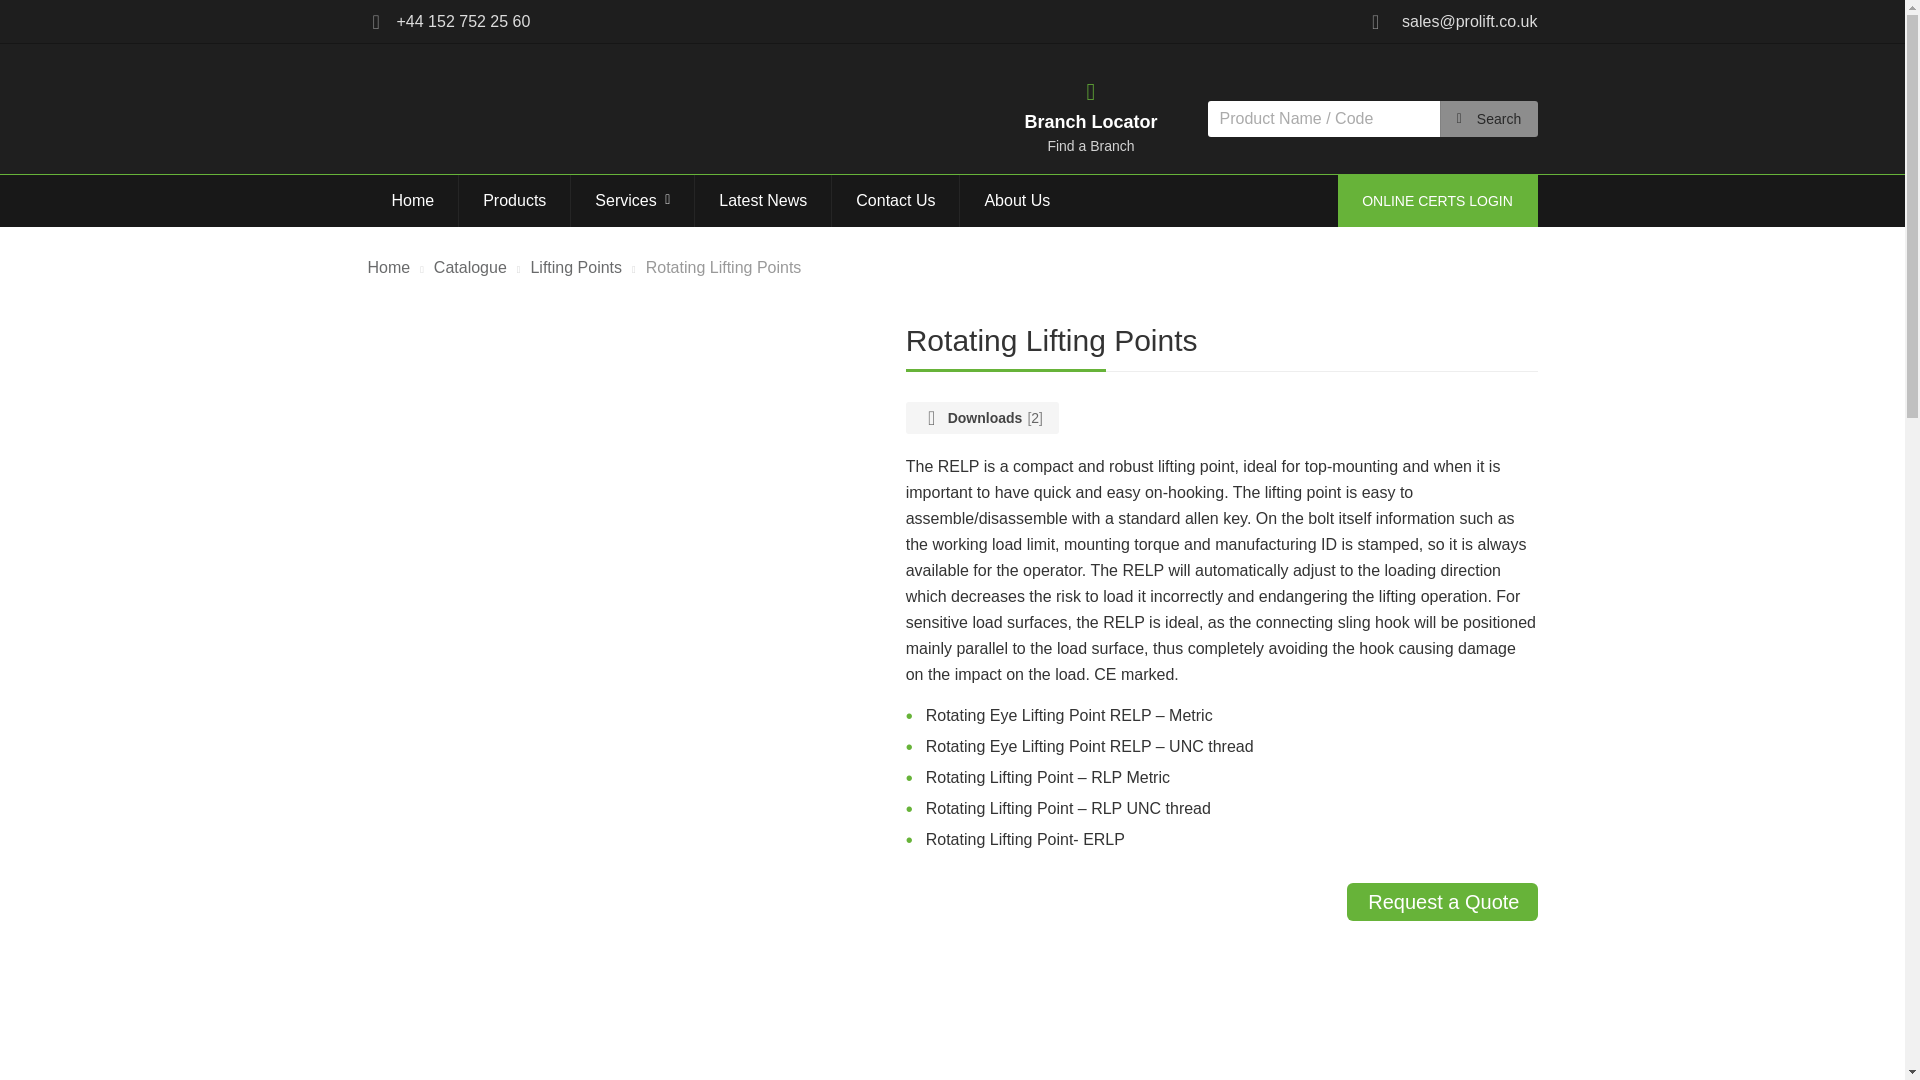 The height and width of the screenshot is (1080, 1920). What do you see at coordinates (632, 200) in the screenshot?
I see `Services` at bounding box center [632, 200].